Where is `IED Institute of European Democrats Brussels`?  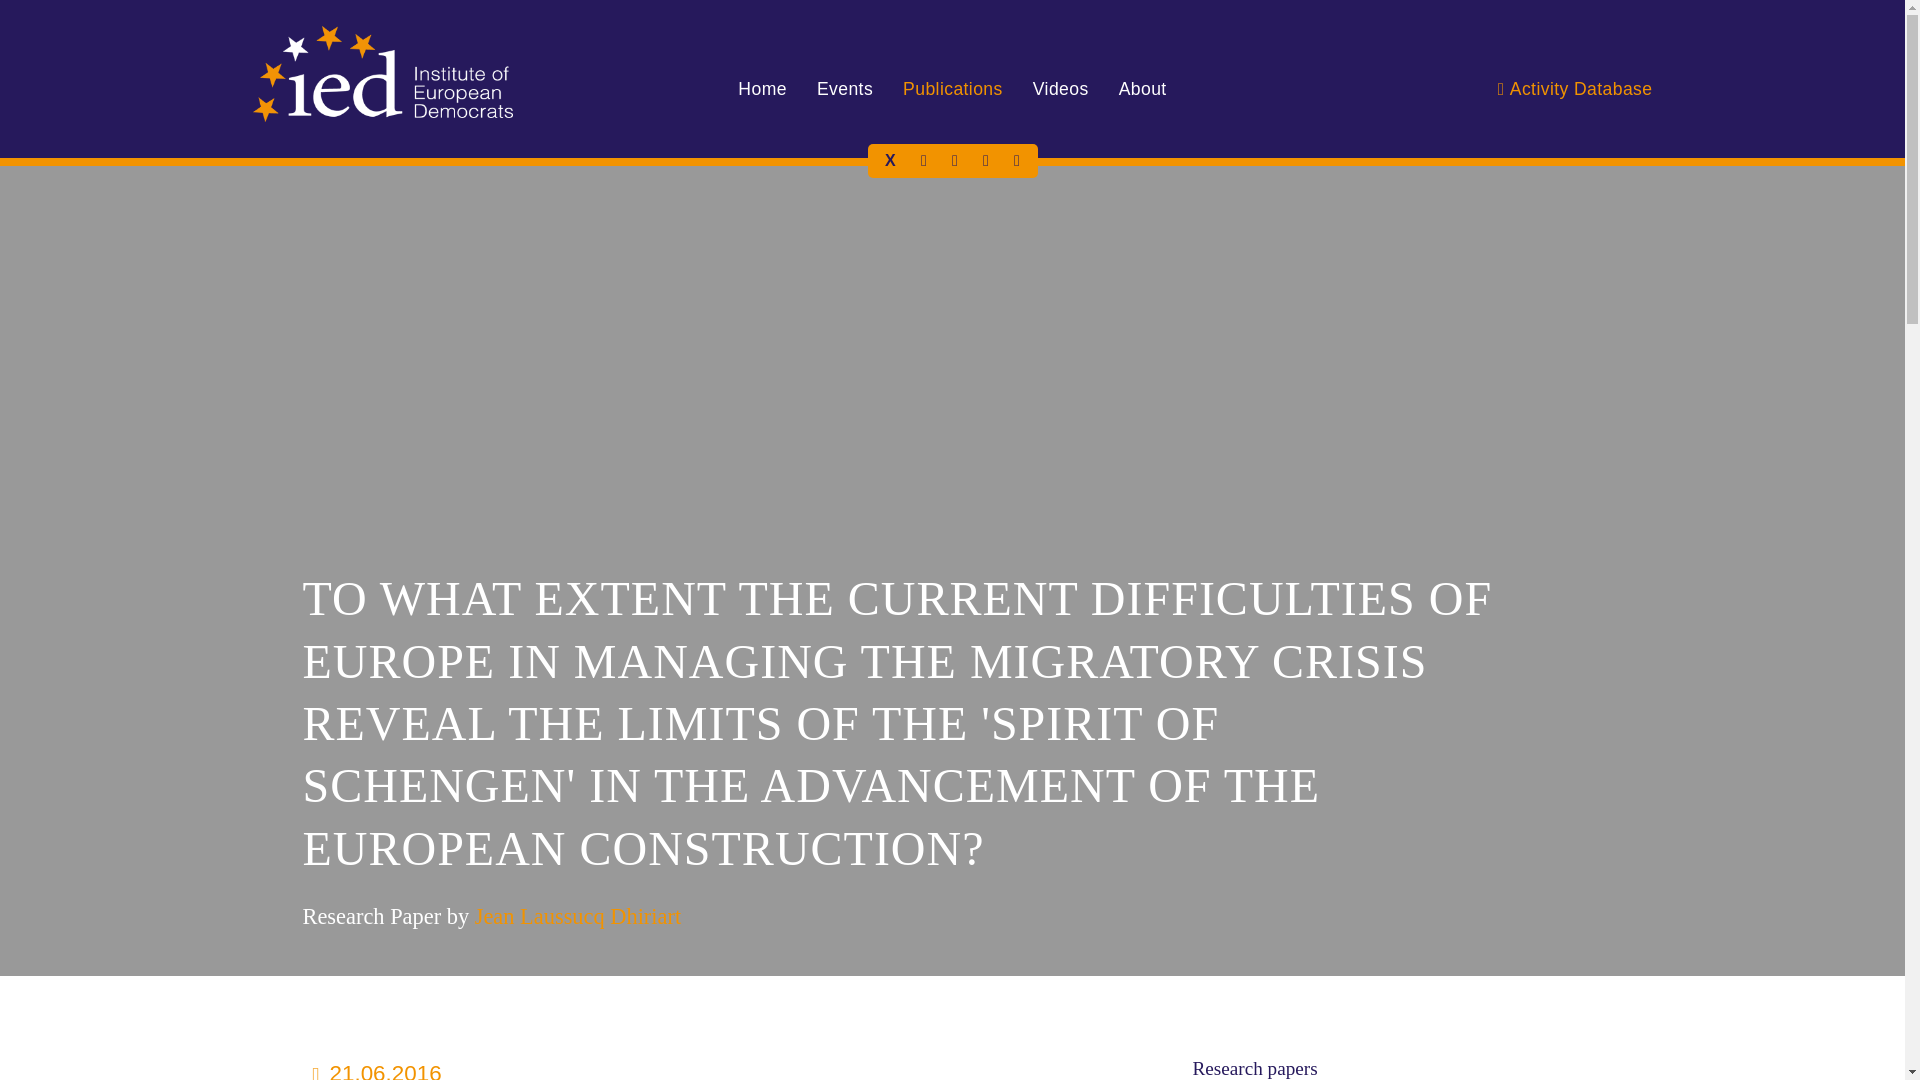
IED Institute of European Democrats Brussels is located at coordinates (382, 74).